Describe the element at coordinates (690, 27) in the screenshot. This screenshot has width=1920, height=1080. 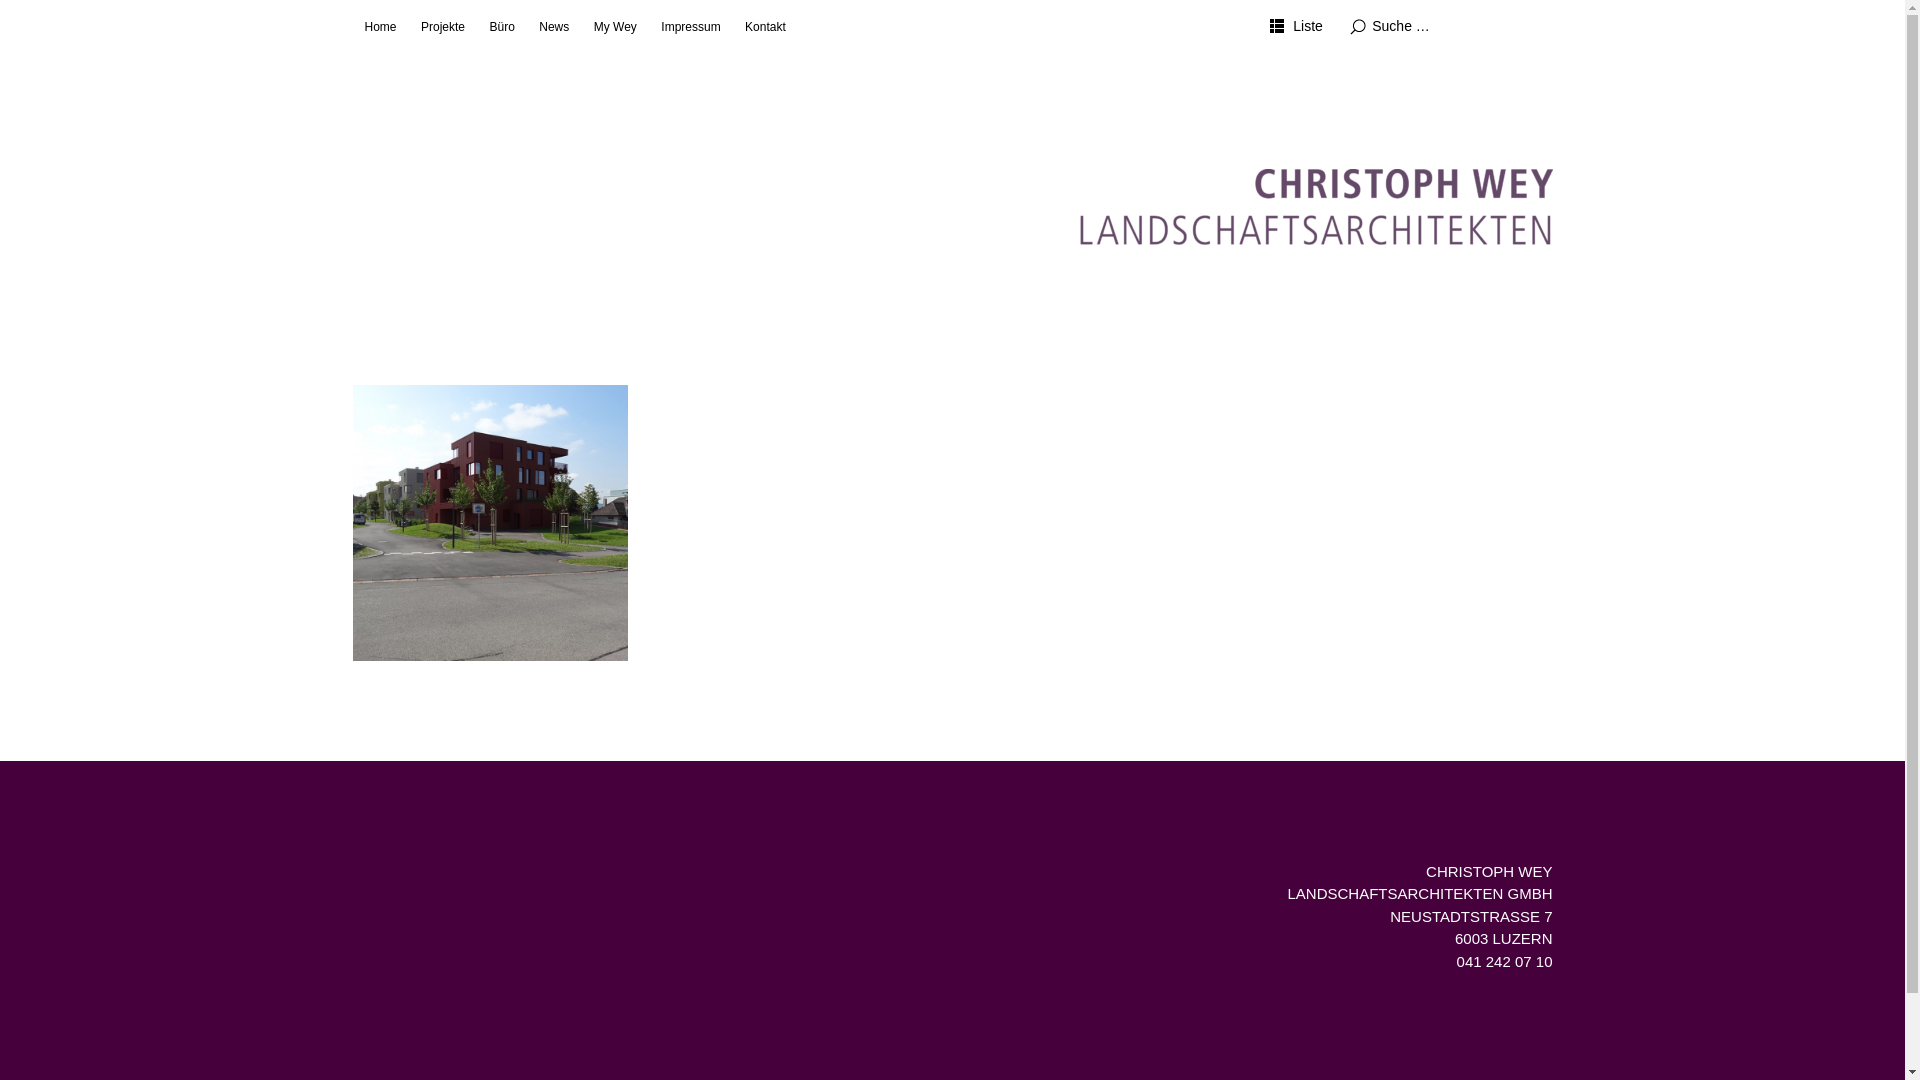
I see `Impressum` at that location.